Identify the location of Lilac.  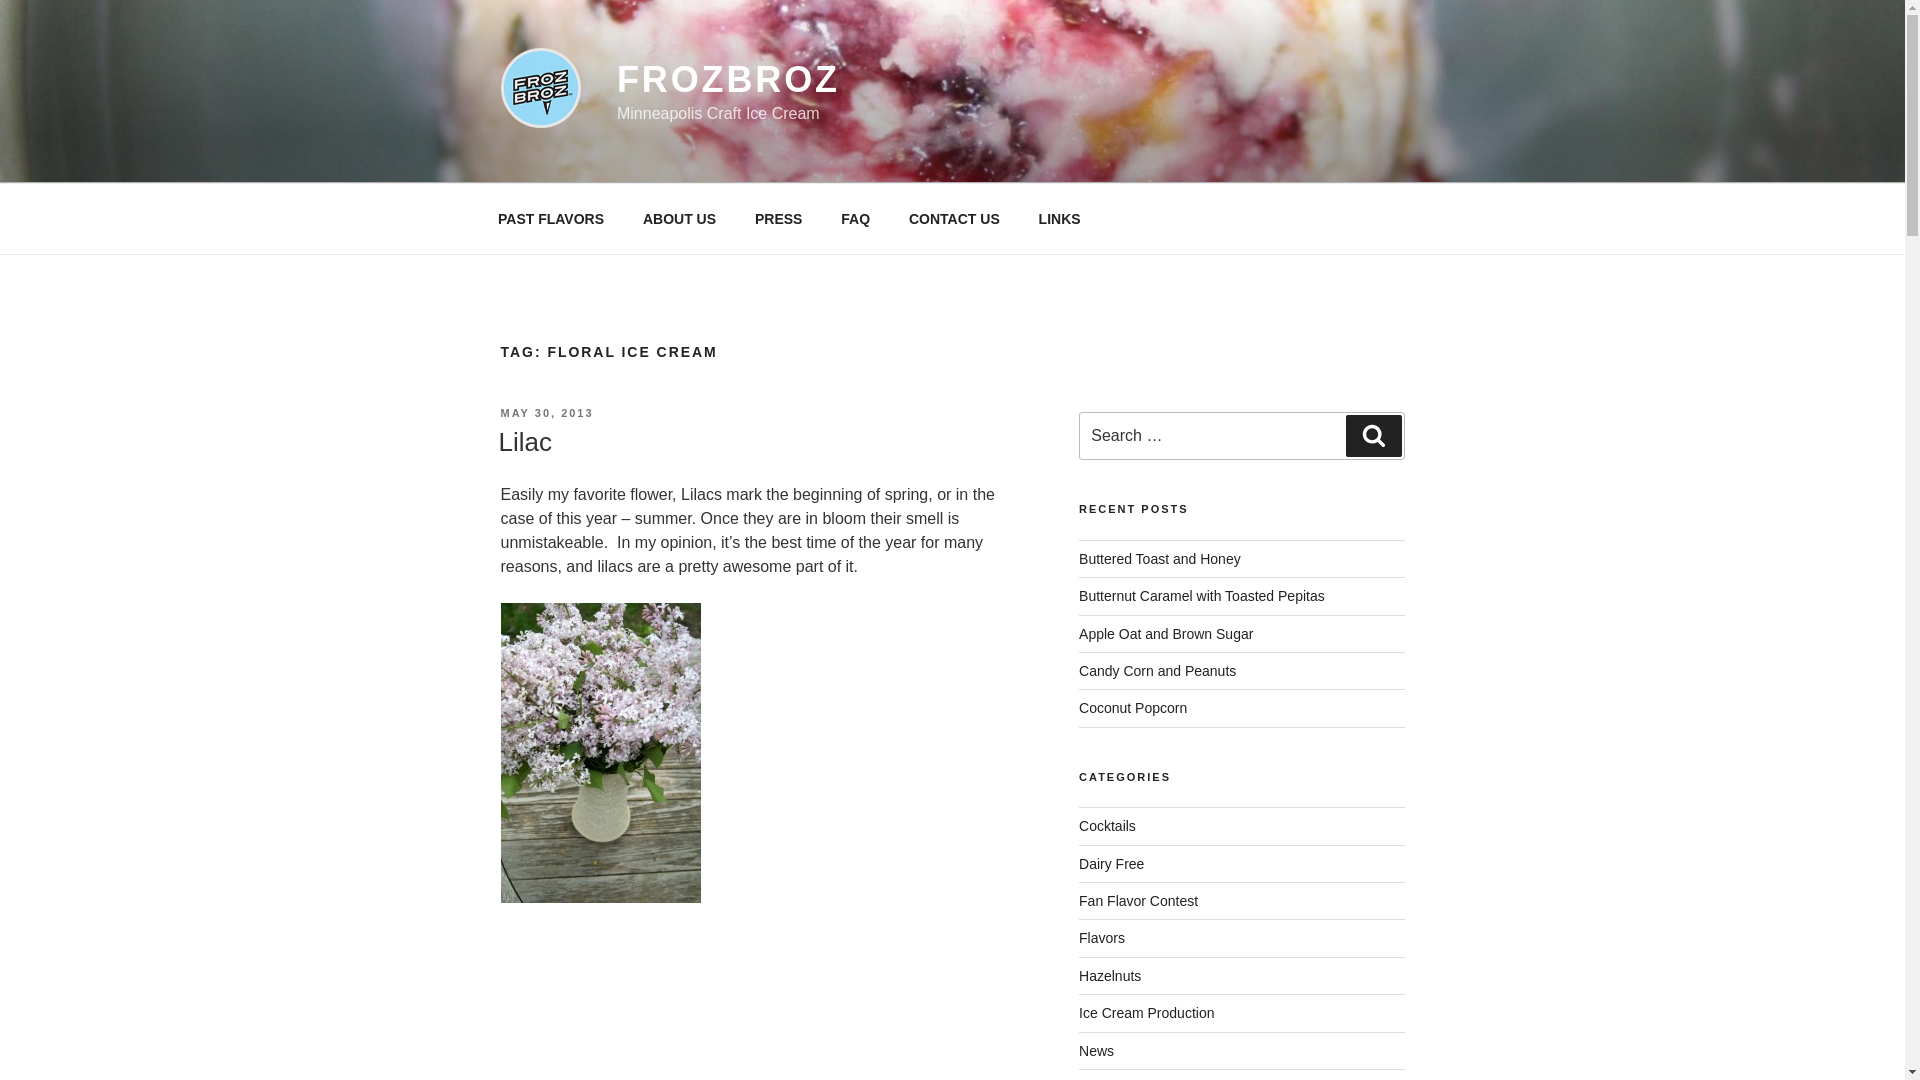
(524, 441).